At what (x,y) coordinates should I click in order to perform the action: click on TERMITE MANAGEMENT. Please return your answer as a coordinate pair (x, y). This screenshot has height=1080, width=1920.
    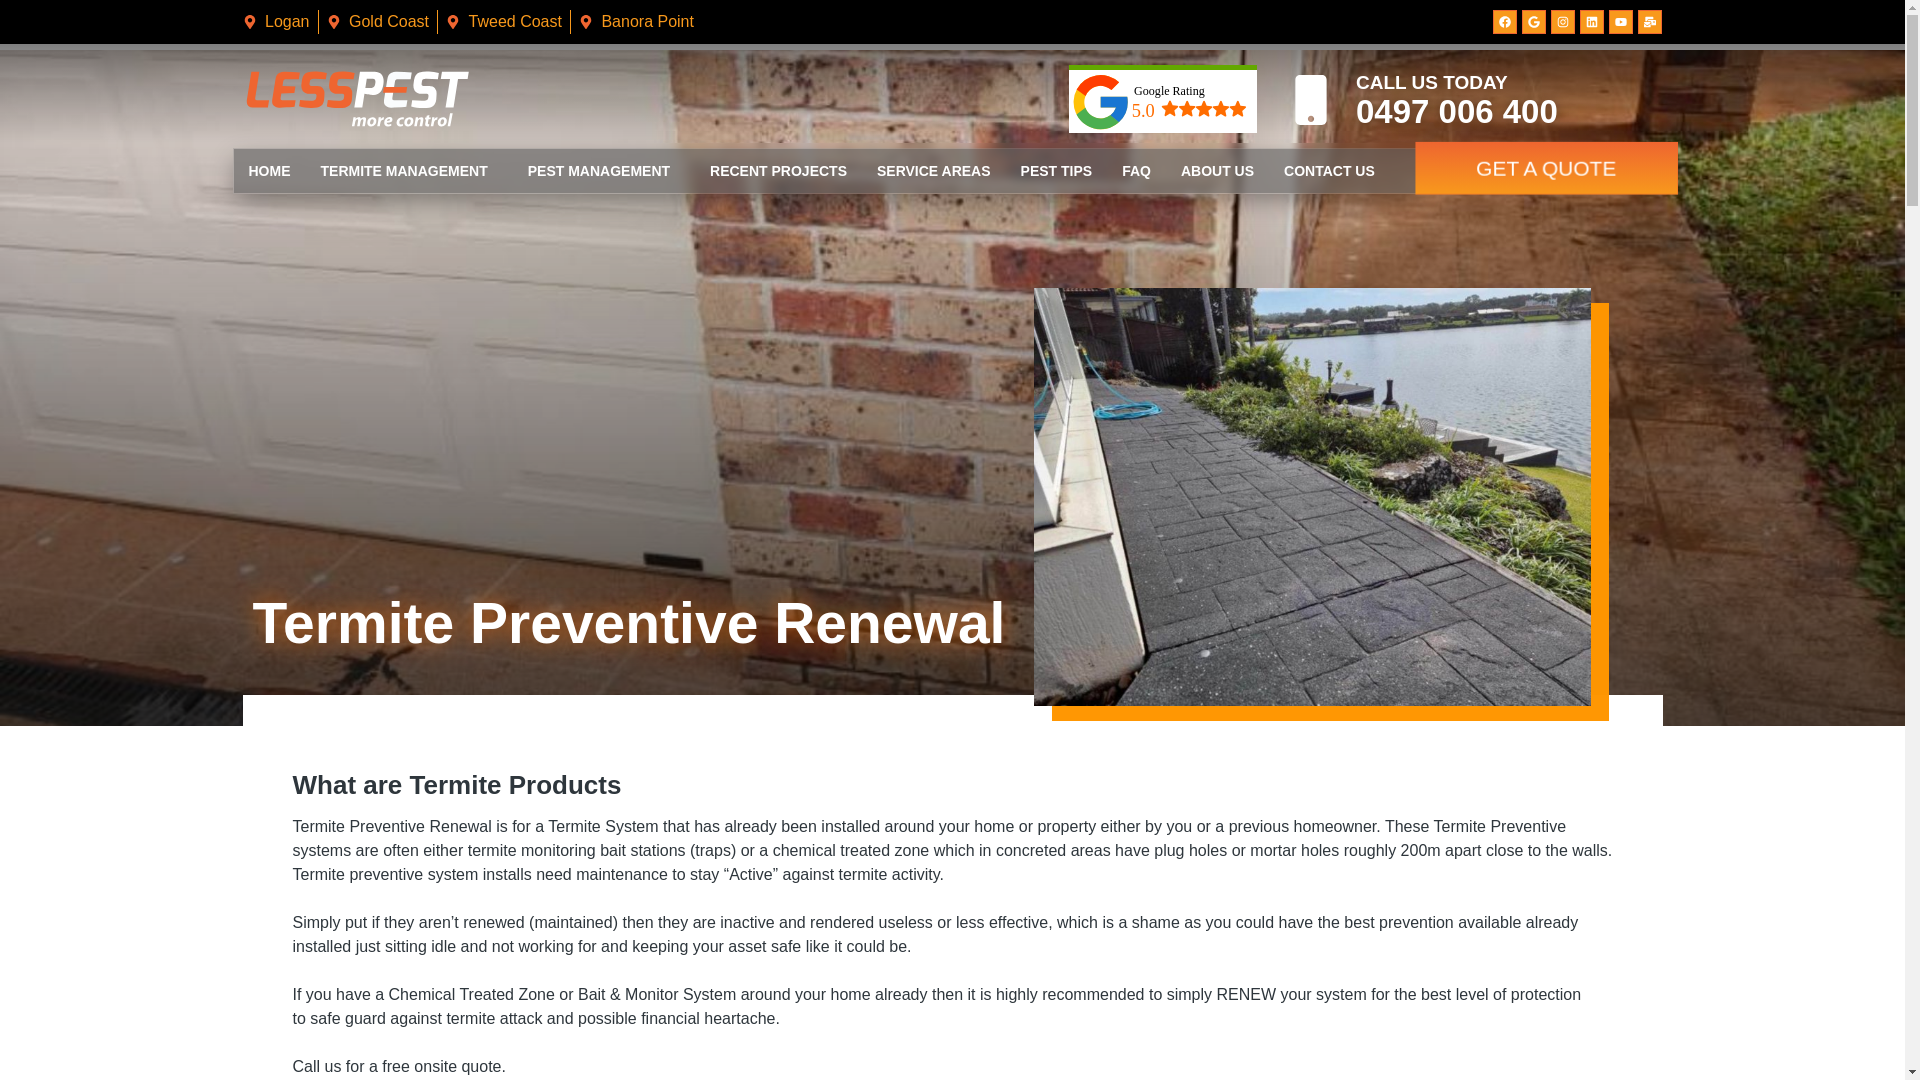
    Looking at the image, I should click on (410, 171).